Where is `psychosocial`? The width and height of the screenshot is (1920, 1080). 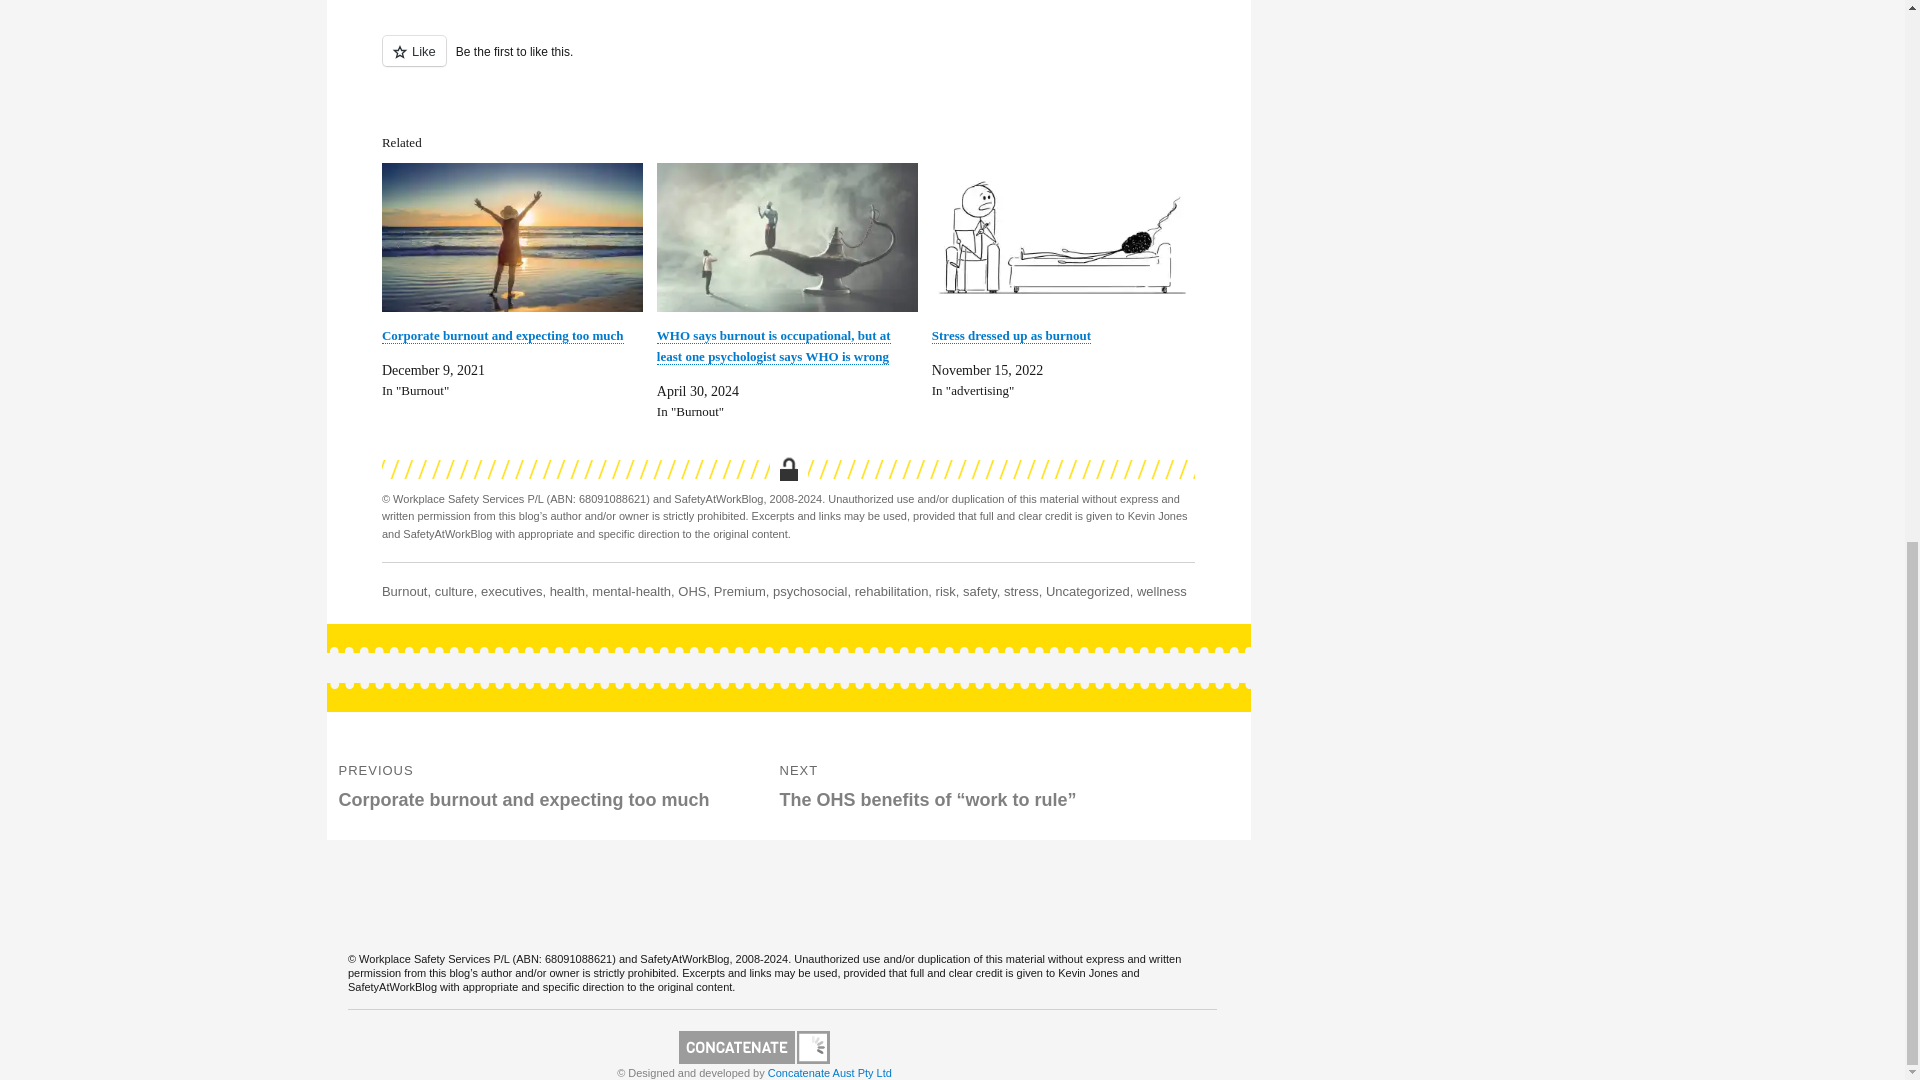
psychosocial is located at coordinates (810, 592).